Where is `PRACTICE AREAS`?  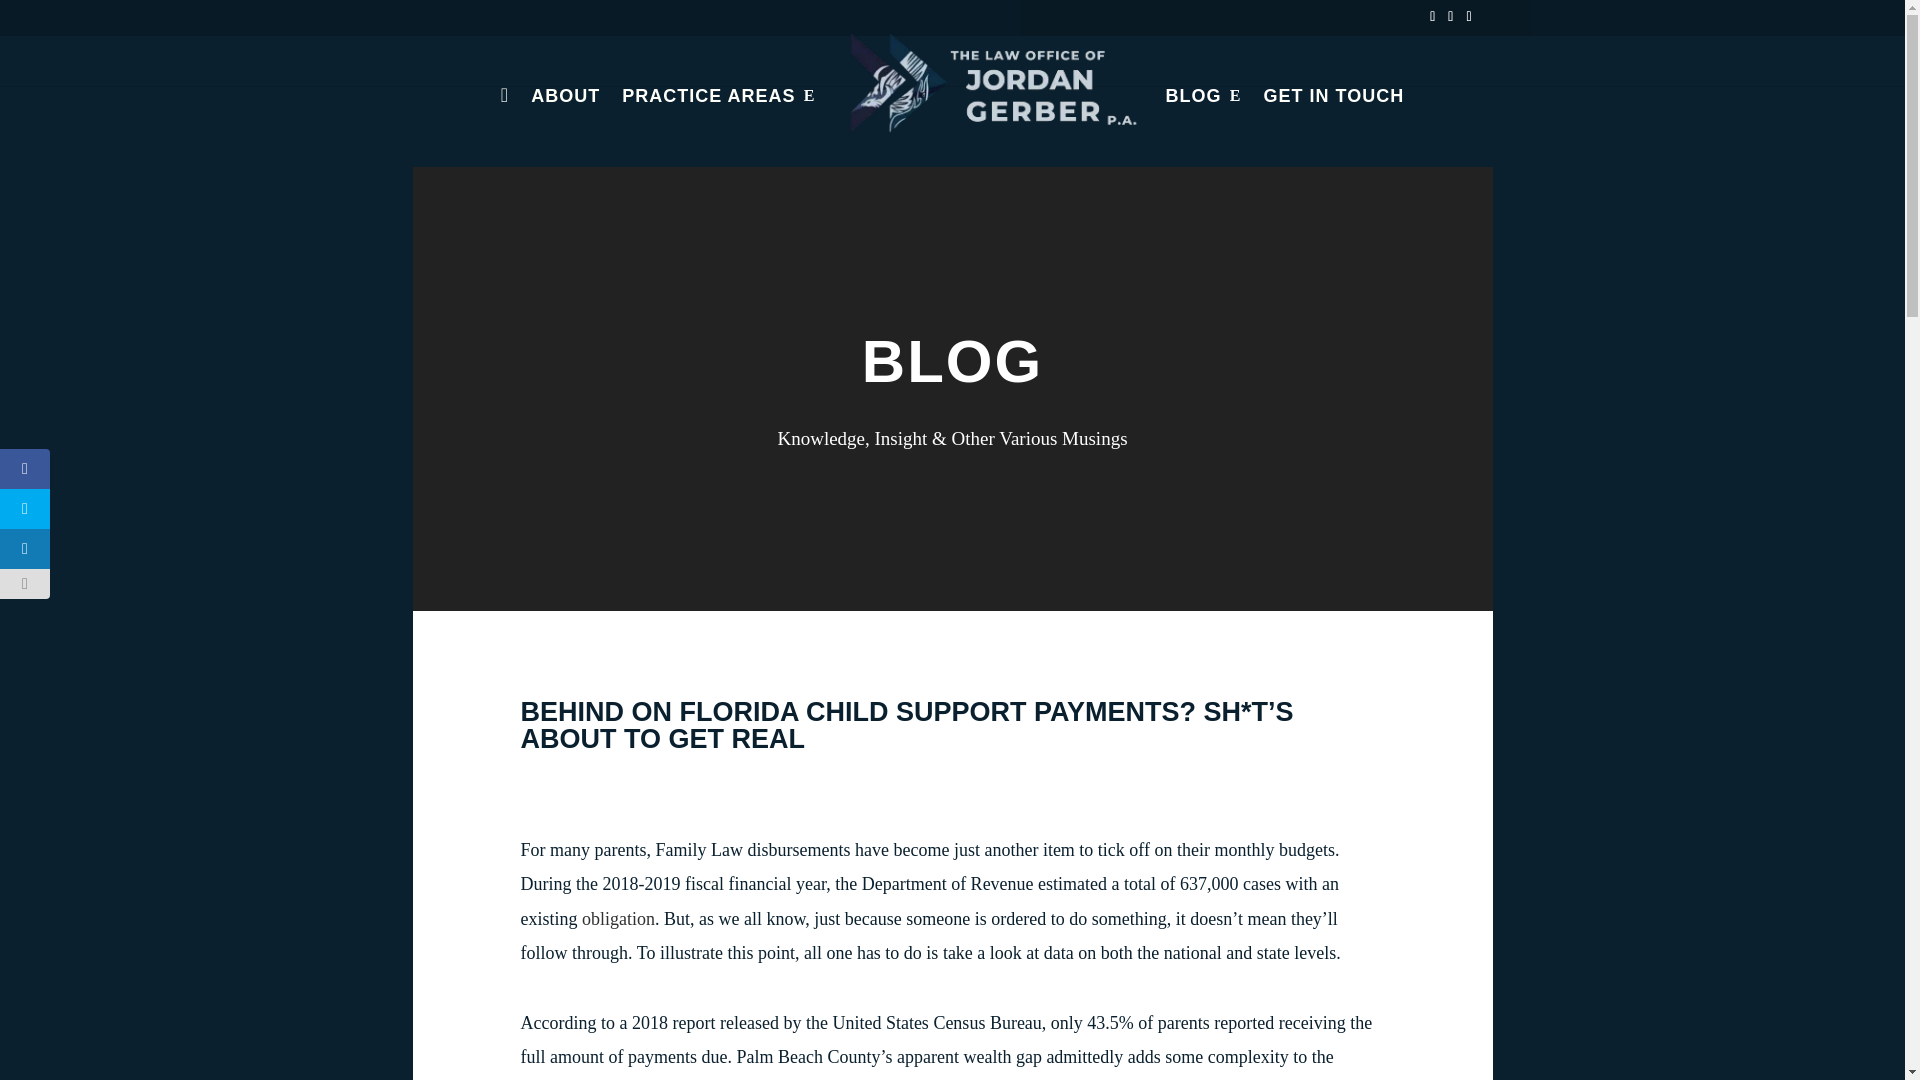 PRACTICE AREAS is located at coordinates (718, 121).